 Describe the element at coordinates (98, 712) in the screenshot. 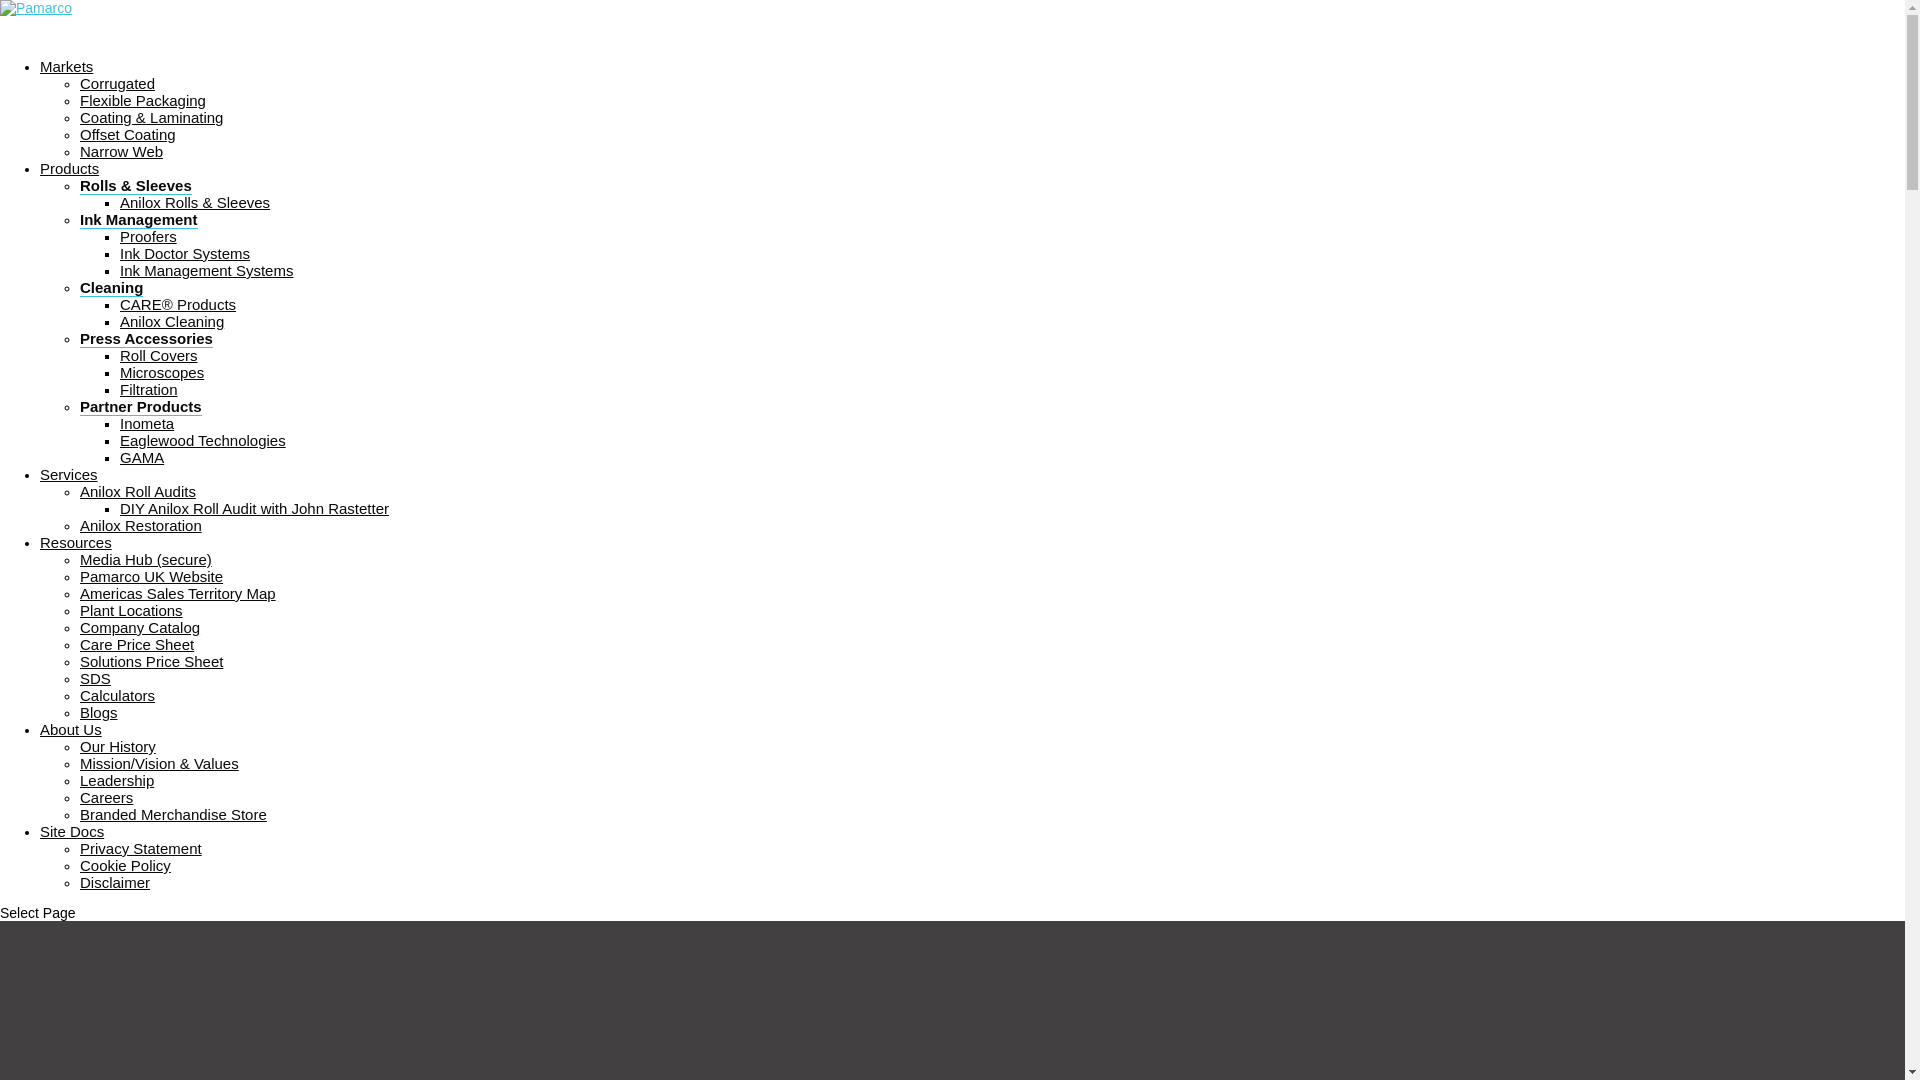

I see `Blogs` at that location.